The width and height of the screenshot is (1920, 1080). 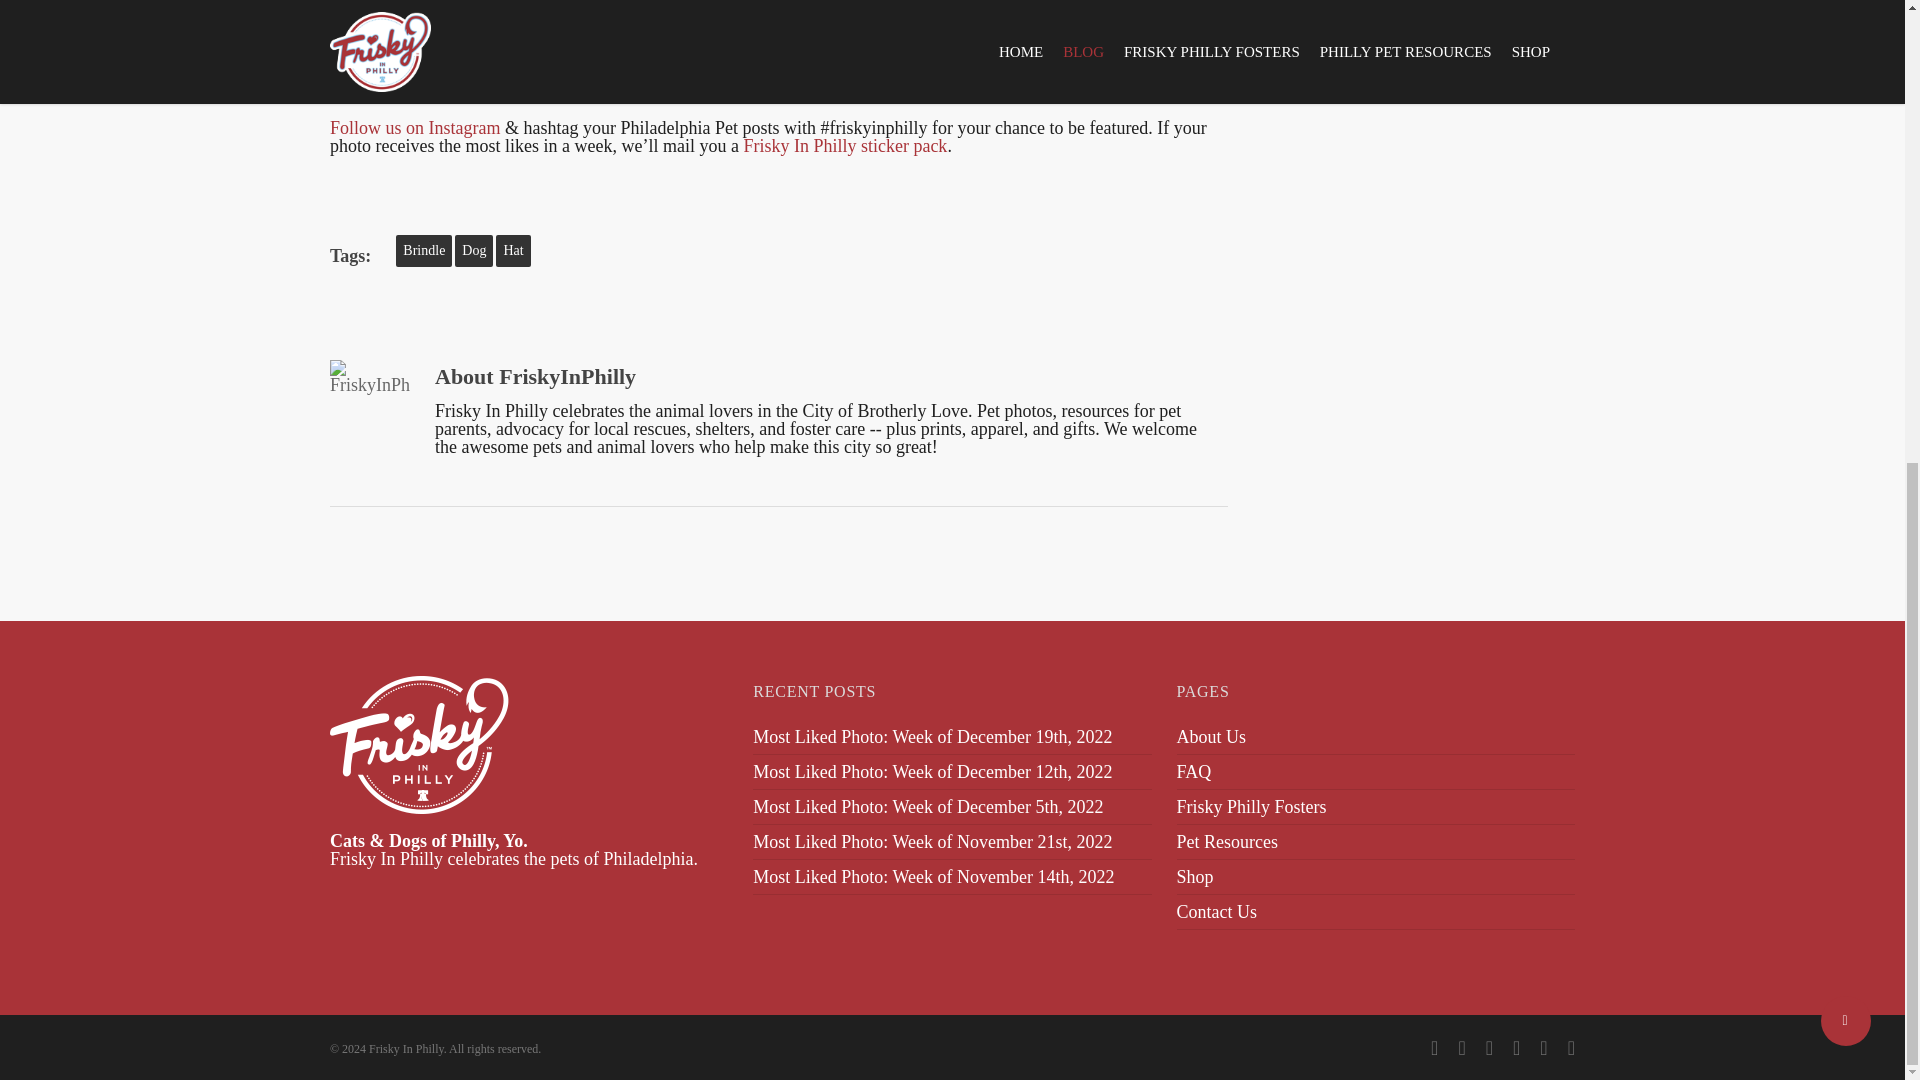 I want to click on Most Liked Photo: Week of December 5th, 2022, so click(x=927, y=806).